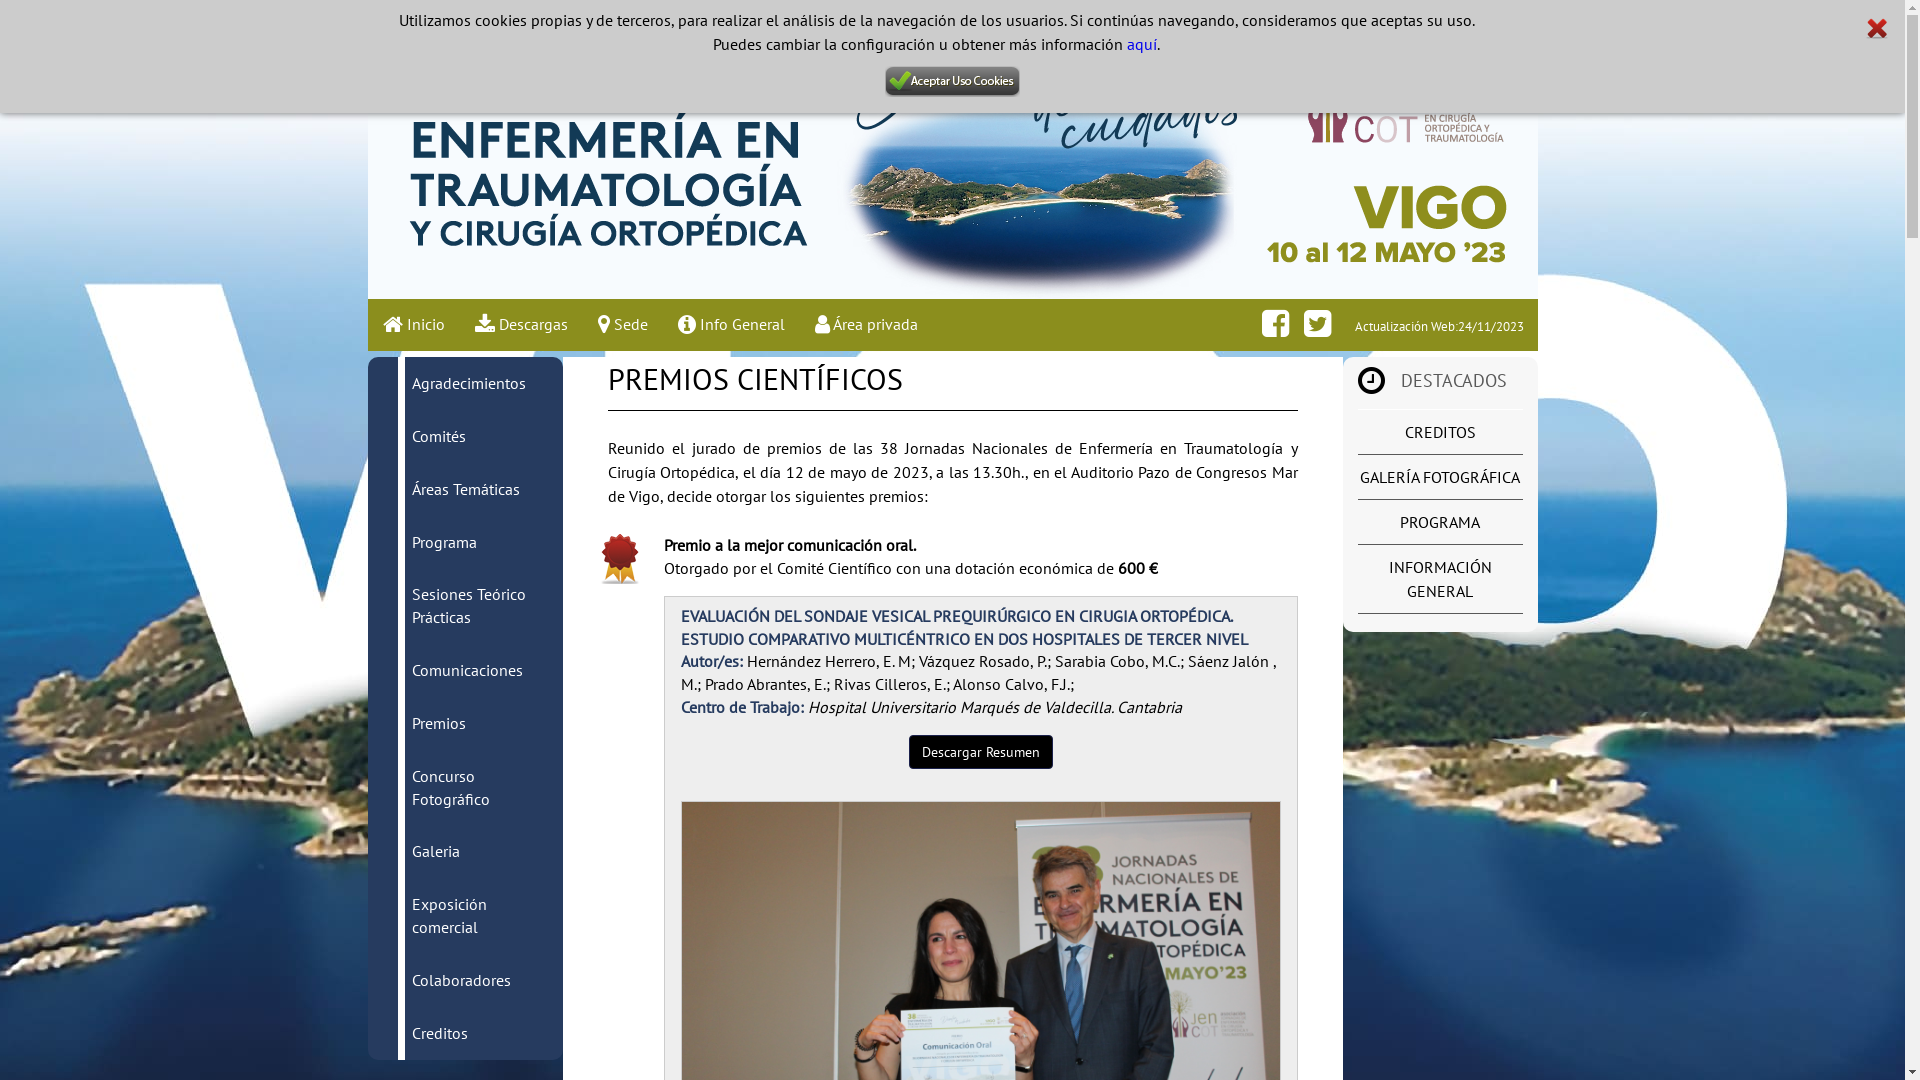 This screenshot has height=1080, width=1920. What do you see at coordinates (436, 851) in the screenshot?
I see `Galeria` at bounding box center [436, 851].